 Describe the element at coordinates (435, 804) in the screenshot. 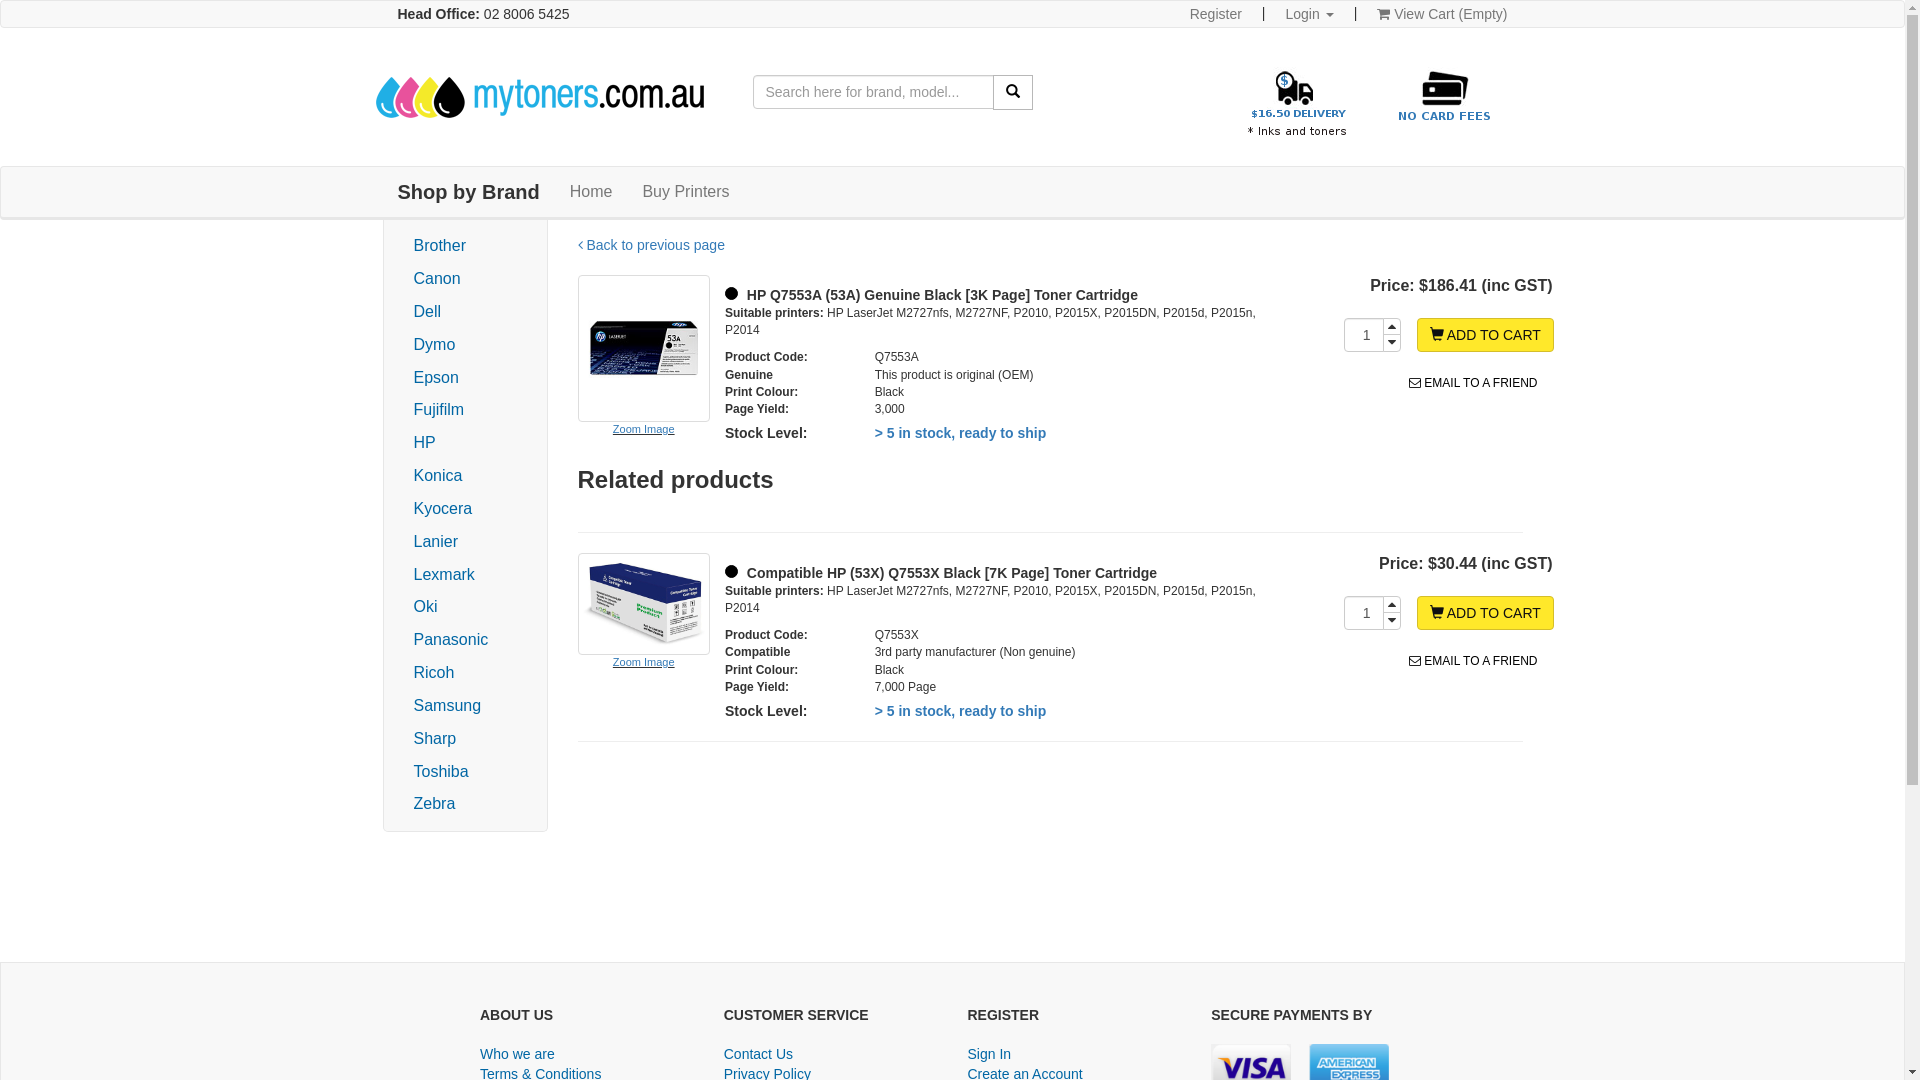

I see `Zebra` at that location.